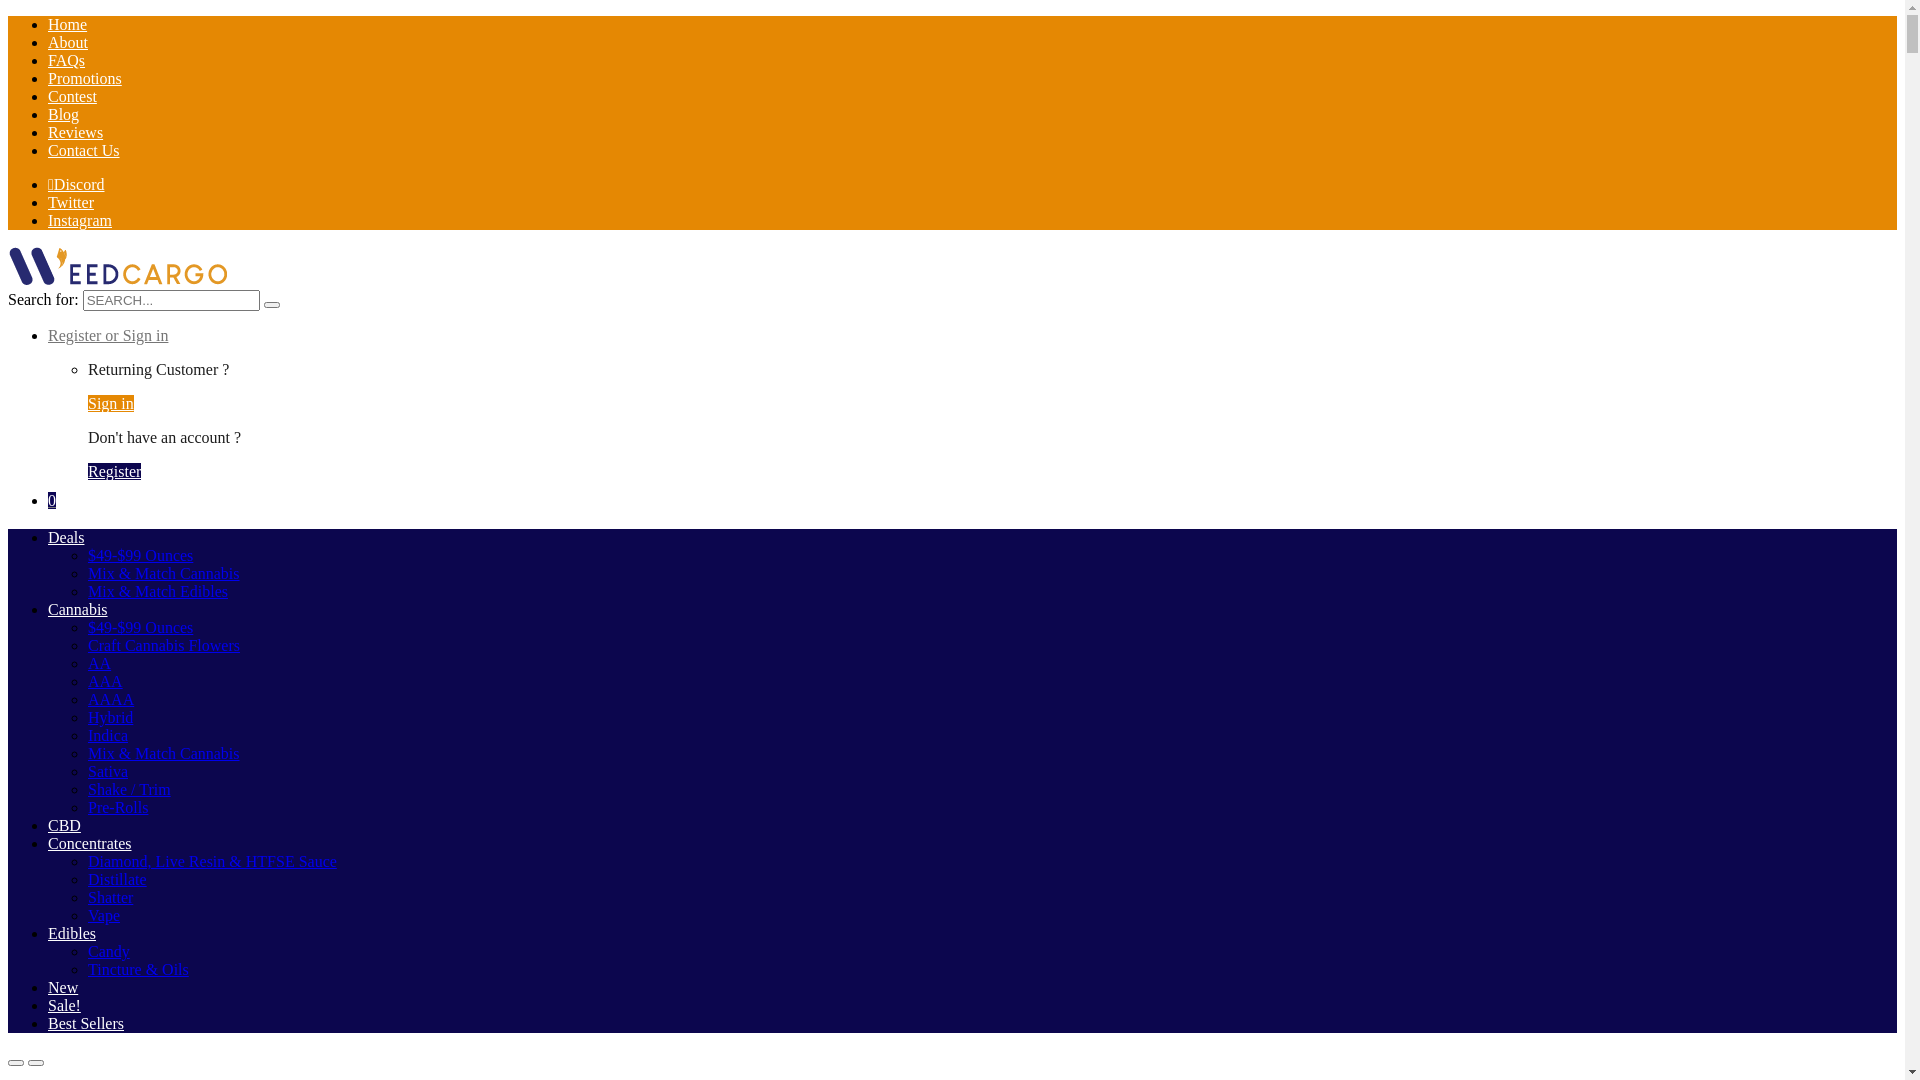  I want to click on Home, so click(68, 24).